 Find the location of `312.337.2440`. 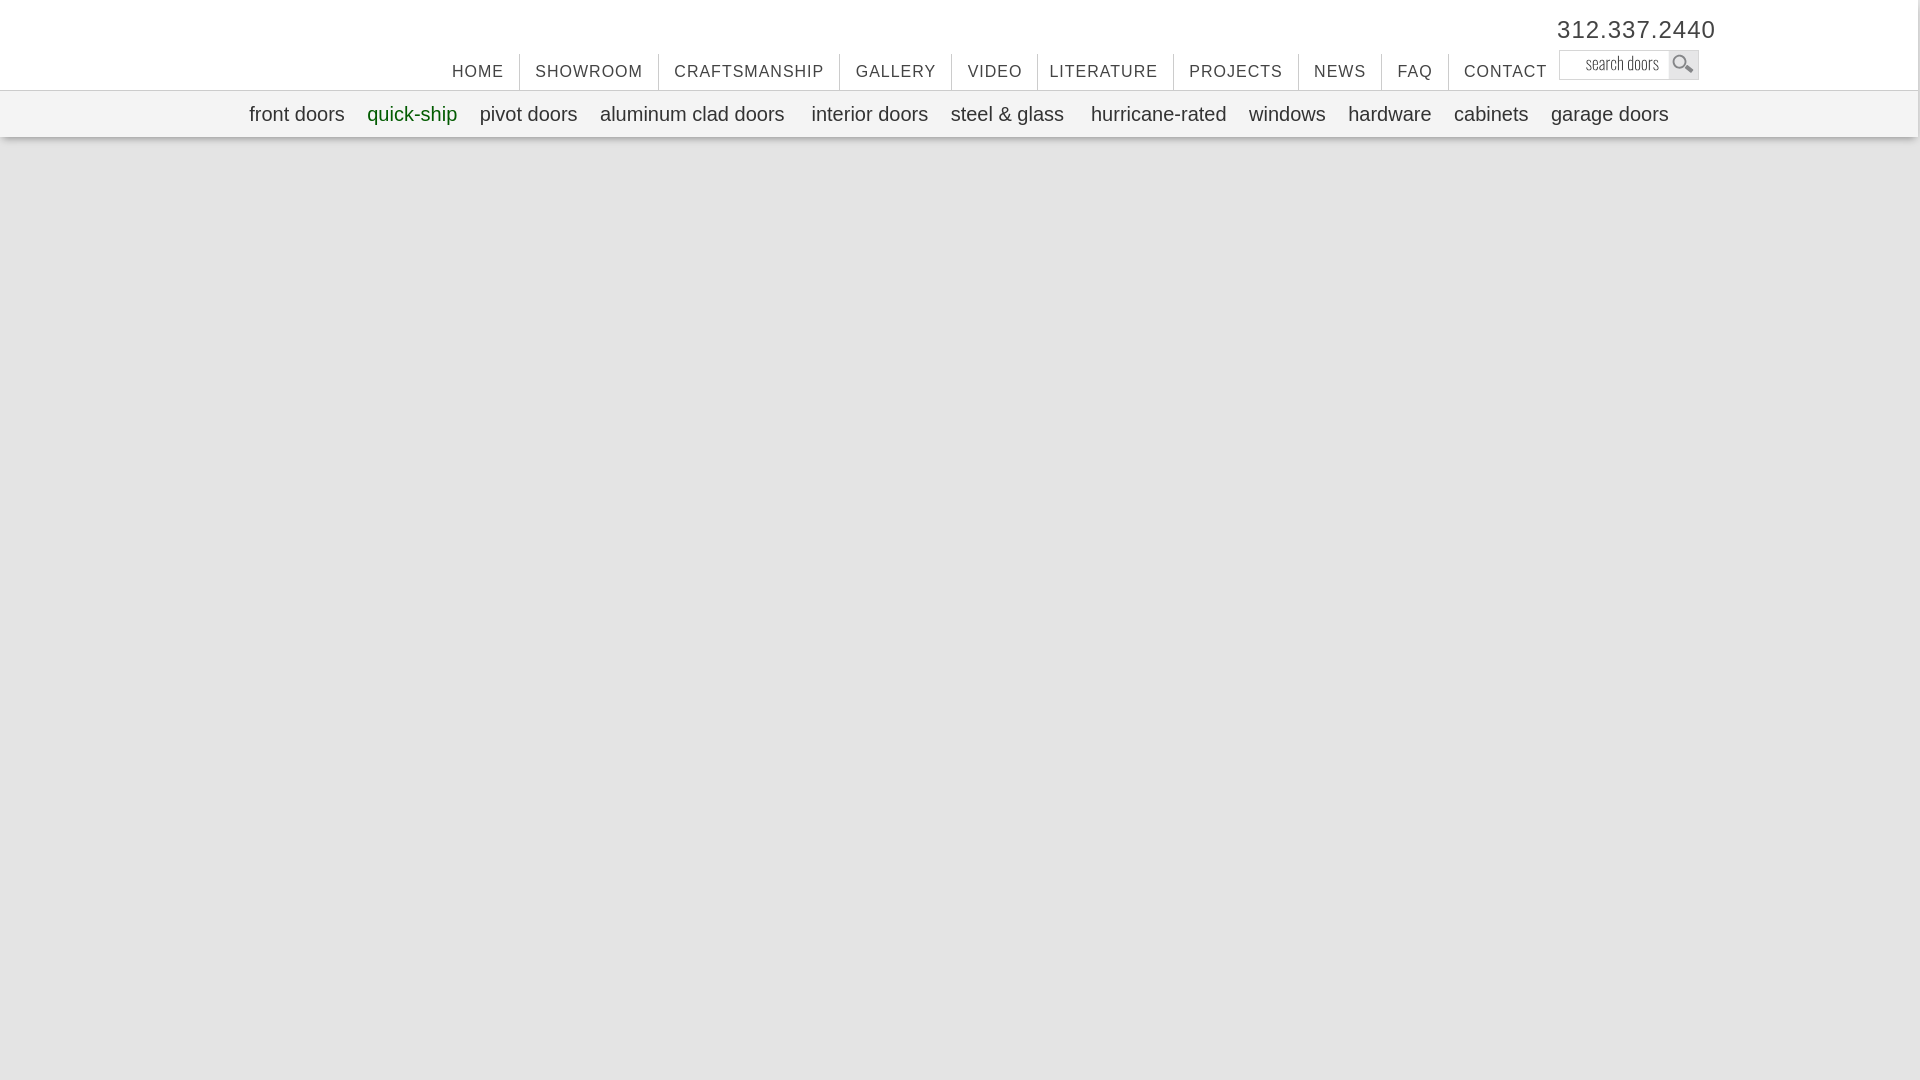

312.337.2440 is located at coordinates (1628, 29).